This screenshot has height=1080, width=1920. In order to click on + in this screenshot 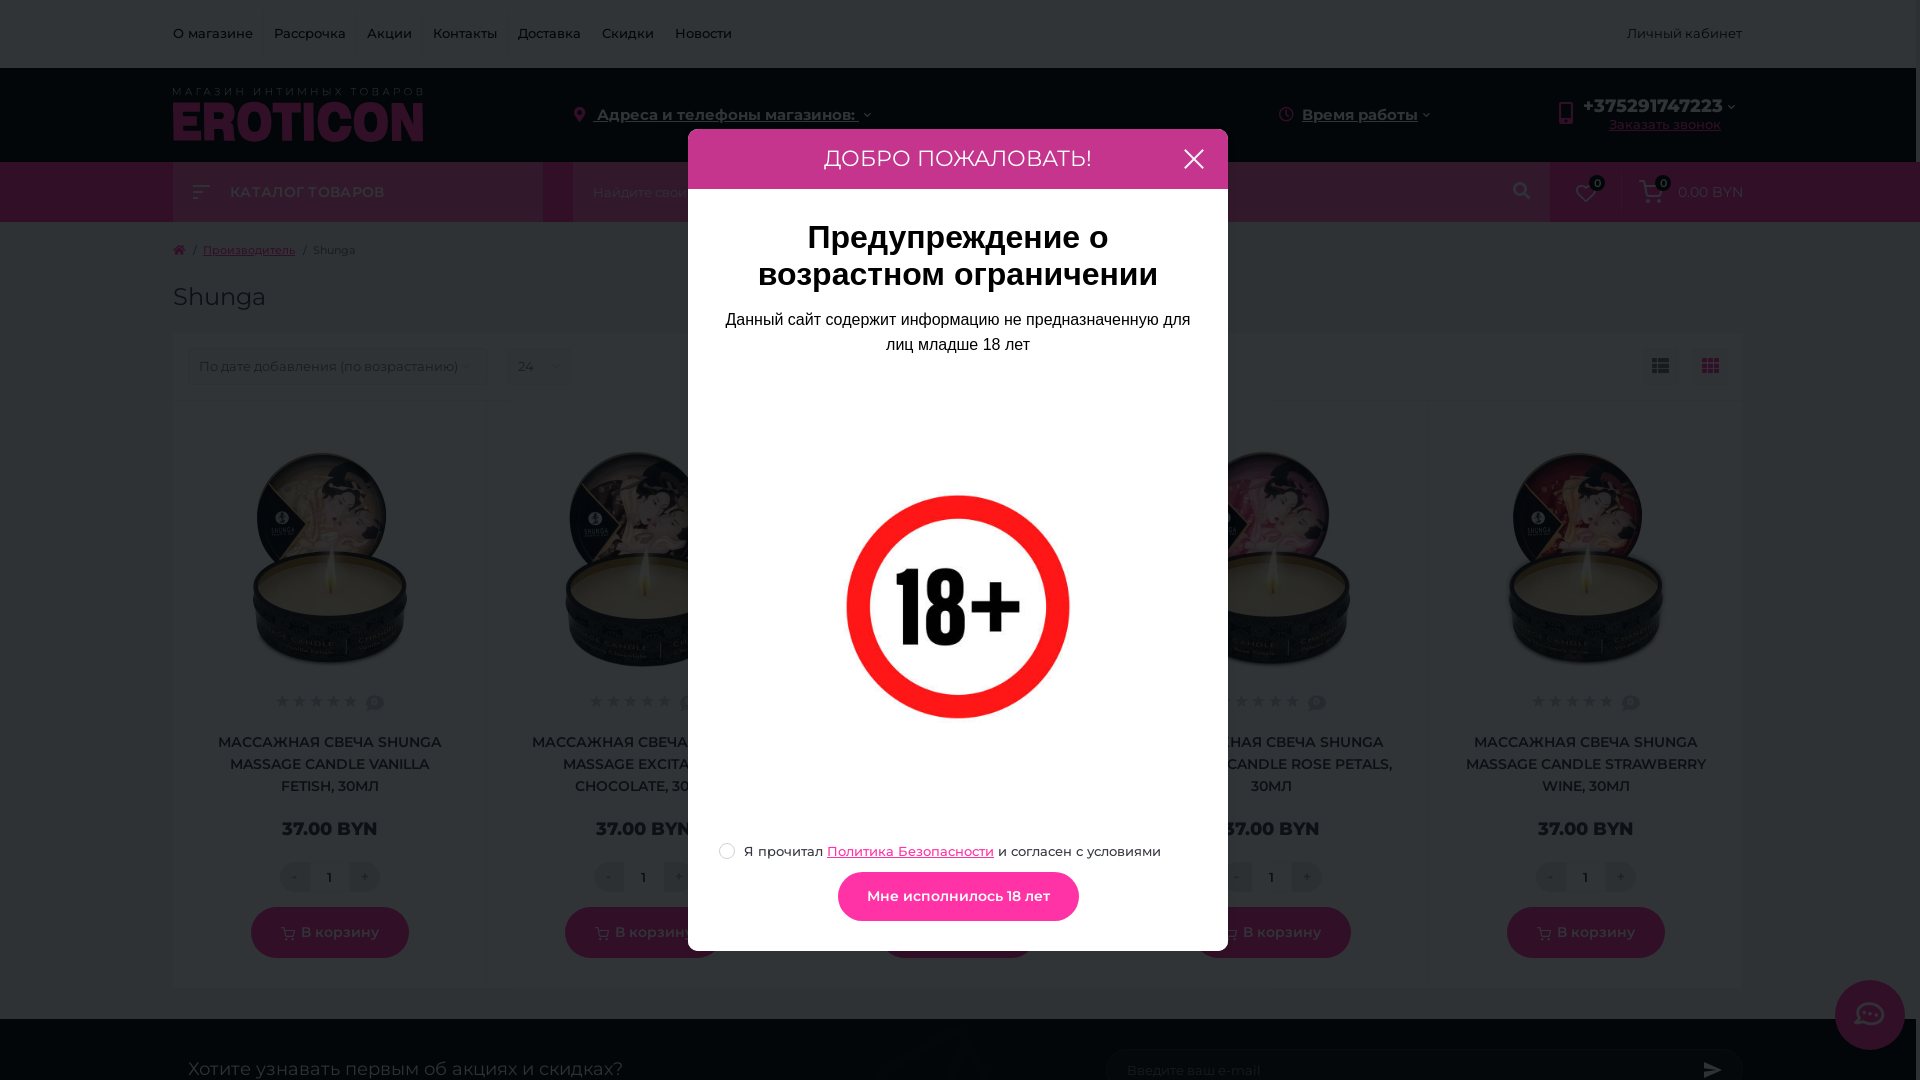, I will do `click(1621, 877)`.